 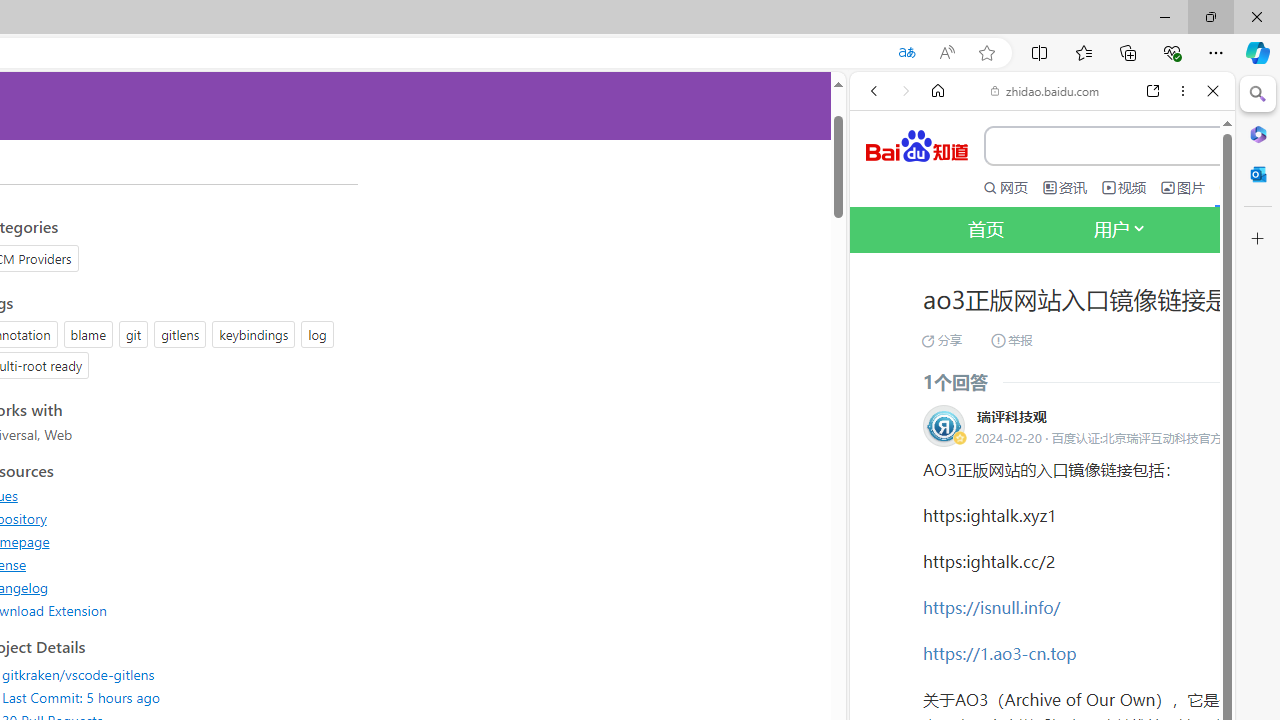 I want to click on Read aloud this page (Ctrl+Shift+U), so click(x=946, y=53).